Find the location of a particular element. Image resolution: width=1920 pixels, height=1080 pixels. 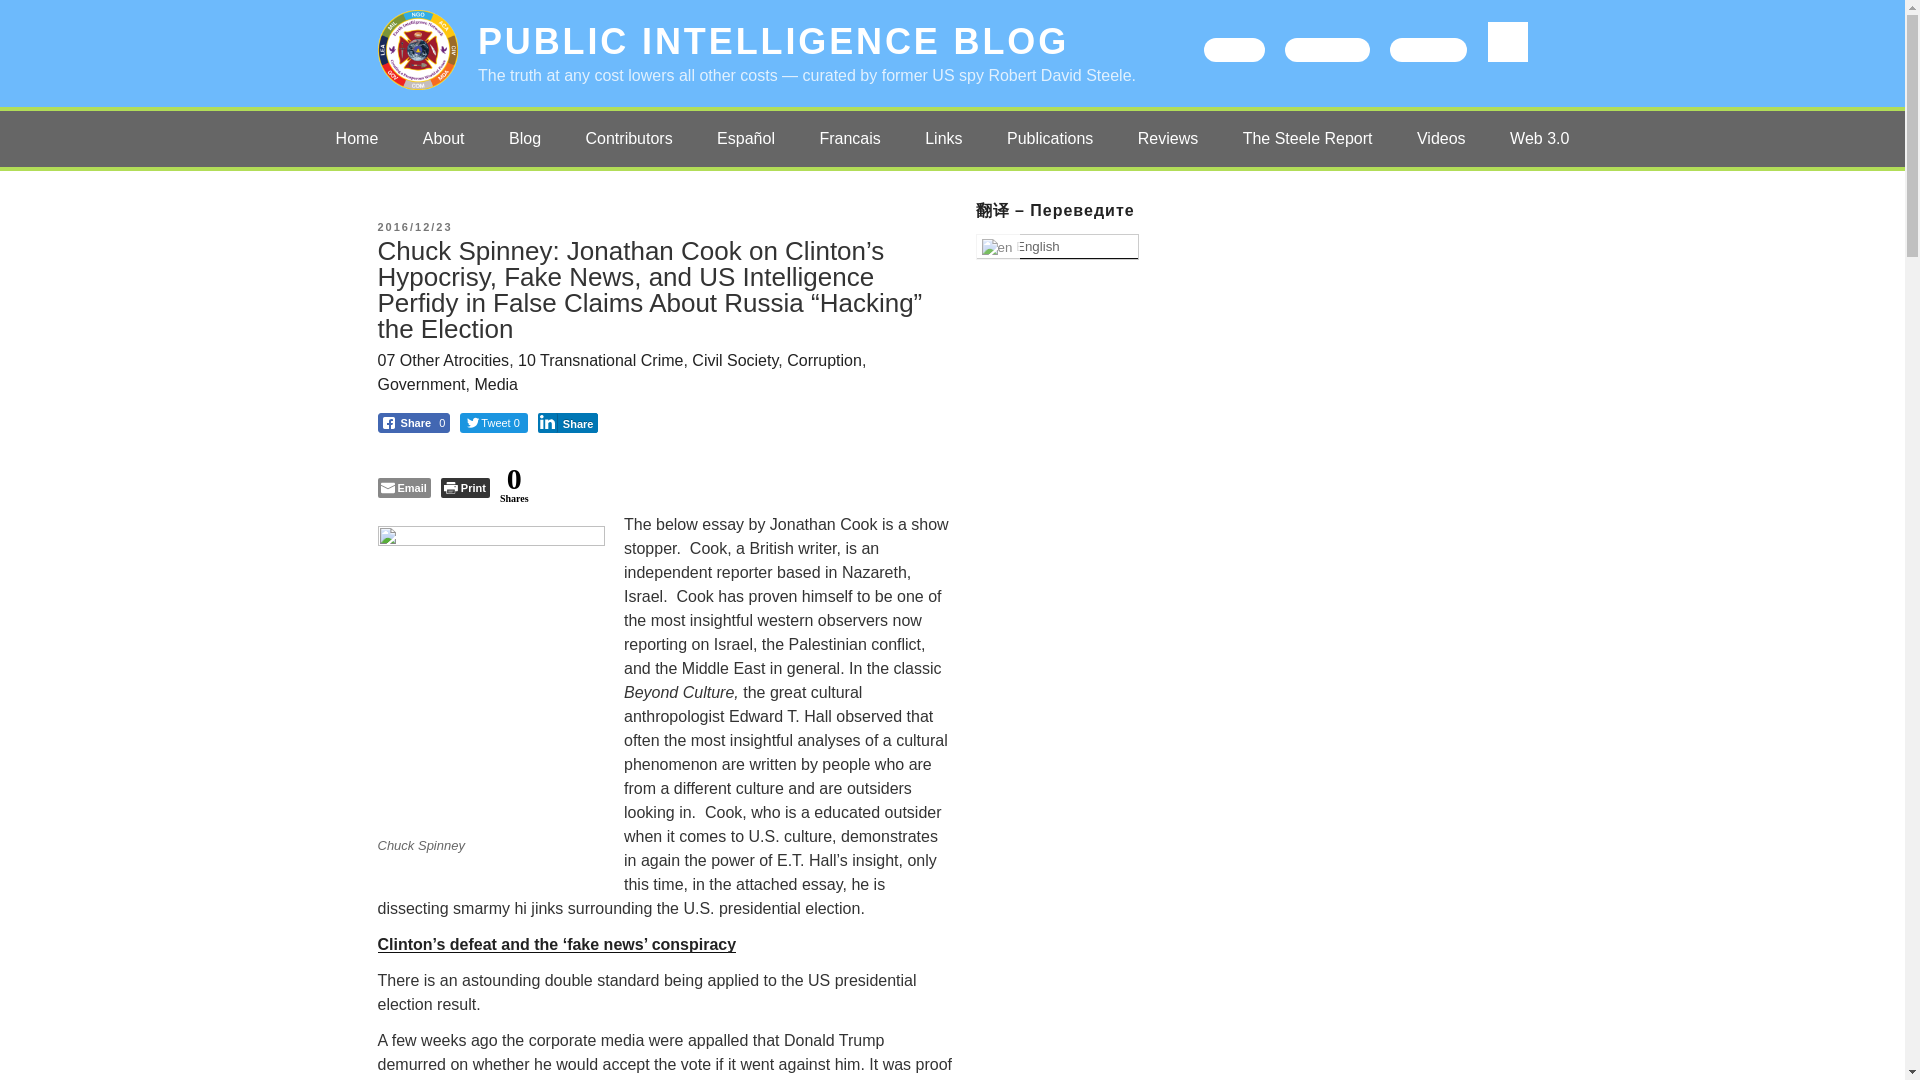

10 Transnational Crime is located at coordinates (600, 360).